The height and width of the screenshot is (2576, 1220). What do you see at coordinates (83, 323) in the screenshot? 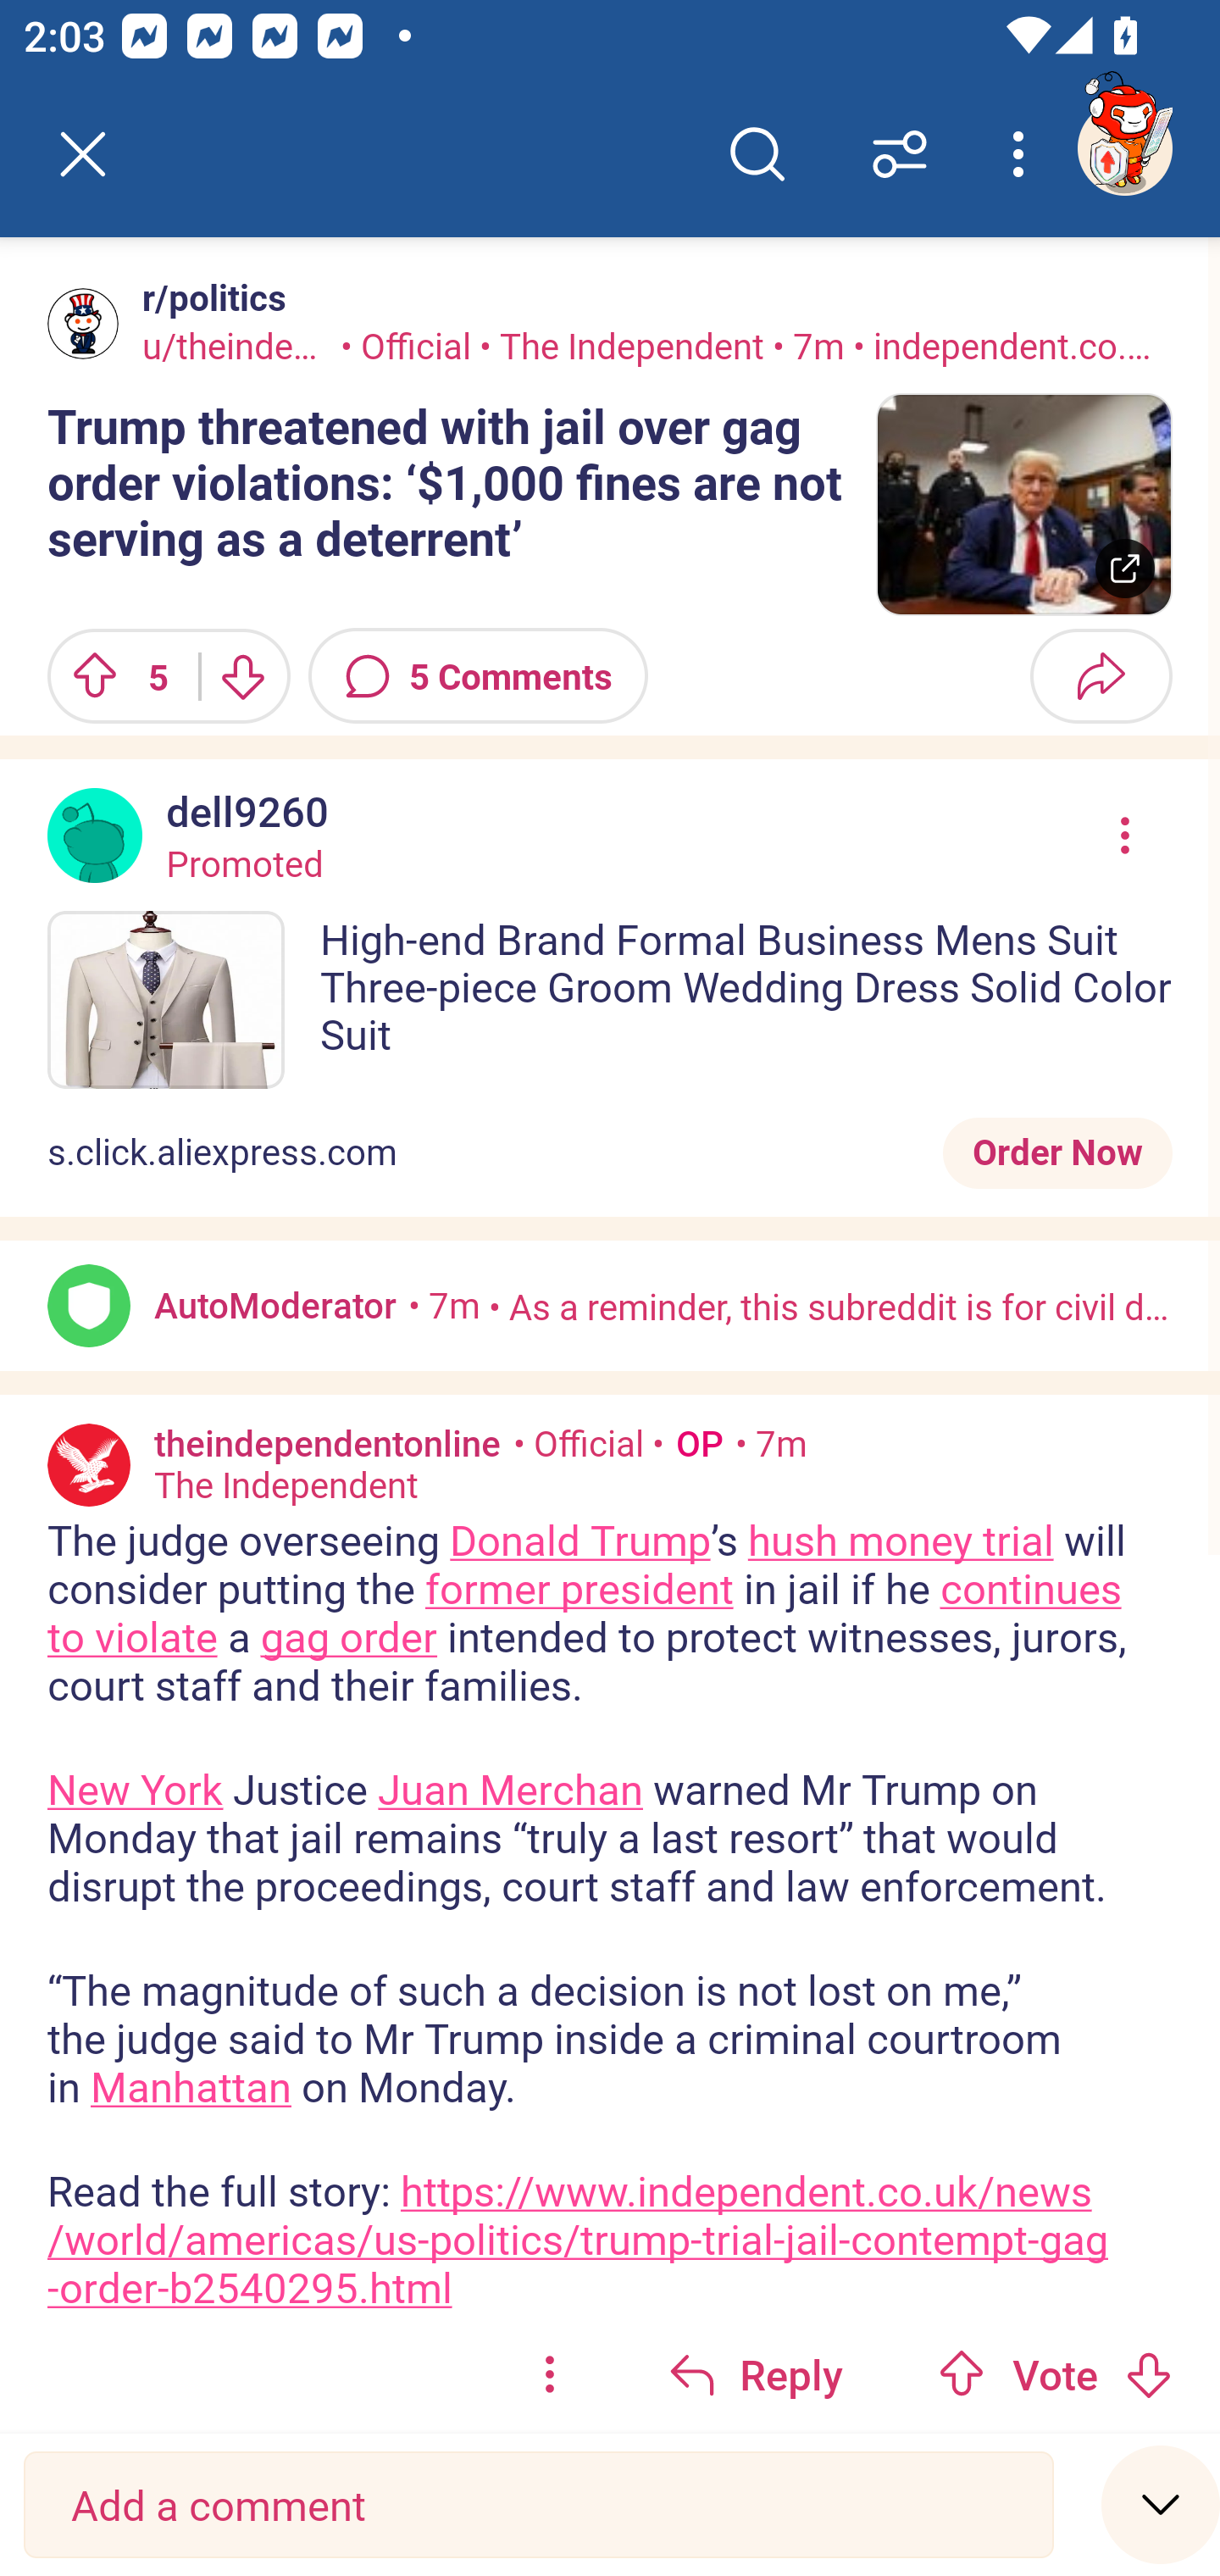
I see `Avatar` at bounding box center [83, 323].